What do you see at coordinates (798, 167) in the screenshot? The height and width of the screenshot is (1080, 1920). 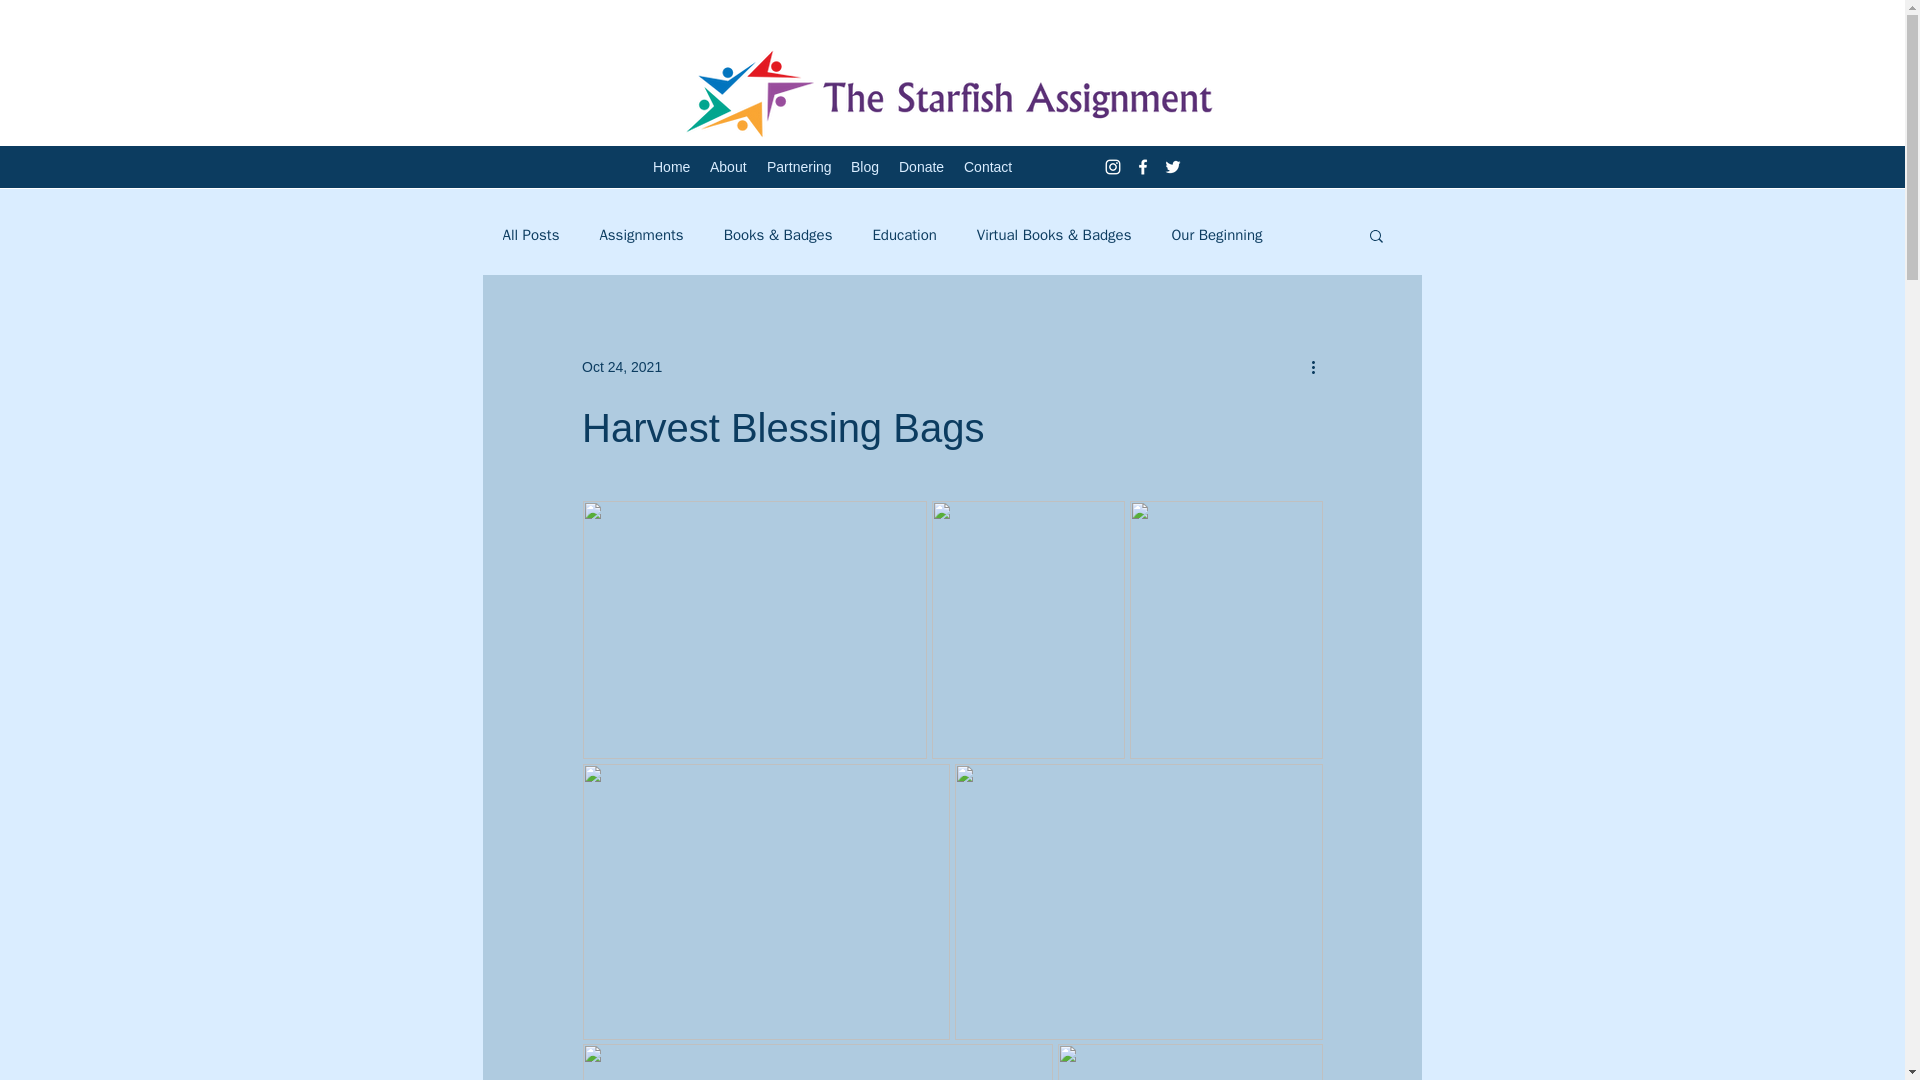 I see `Partnering` at bounding box center [798, 167].